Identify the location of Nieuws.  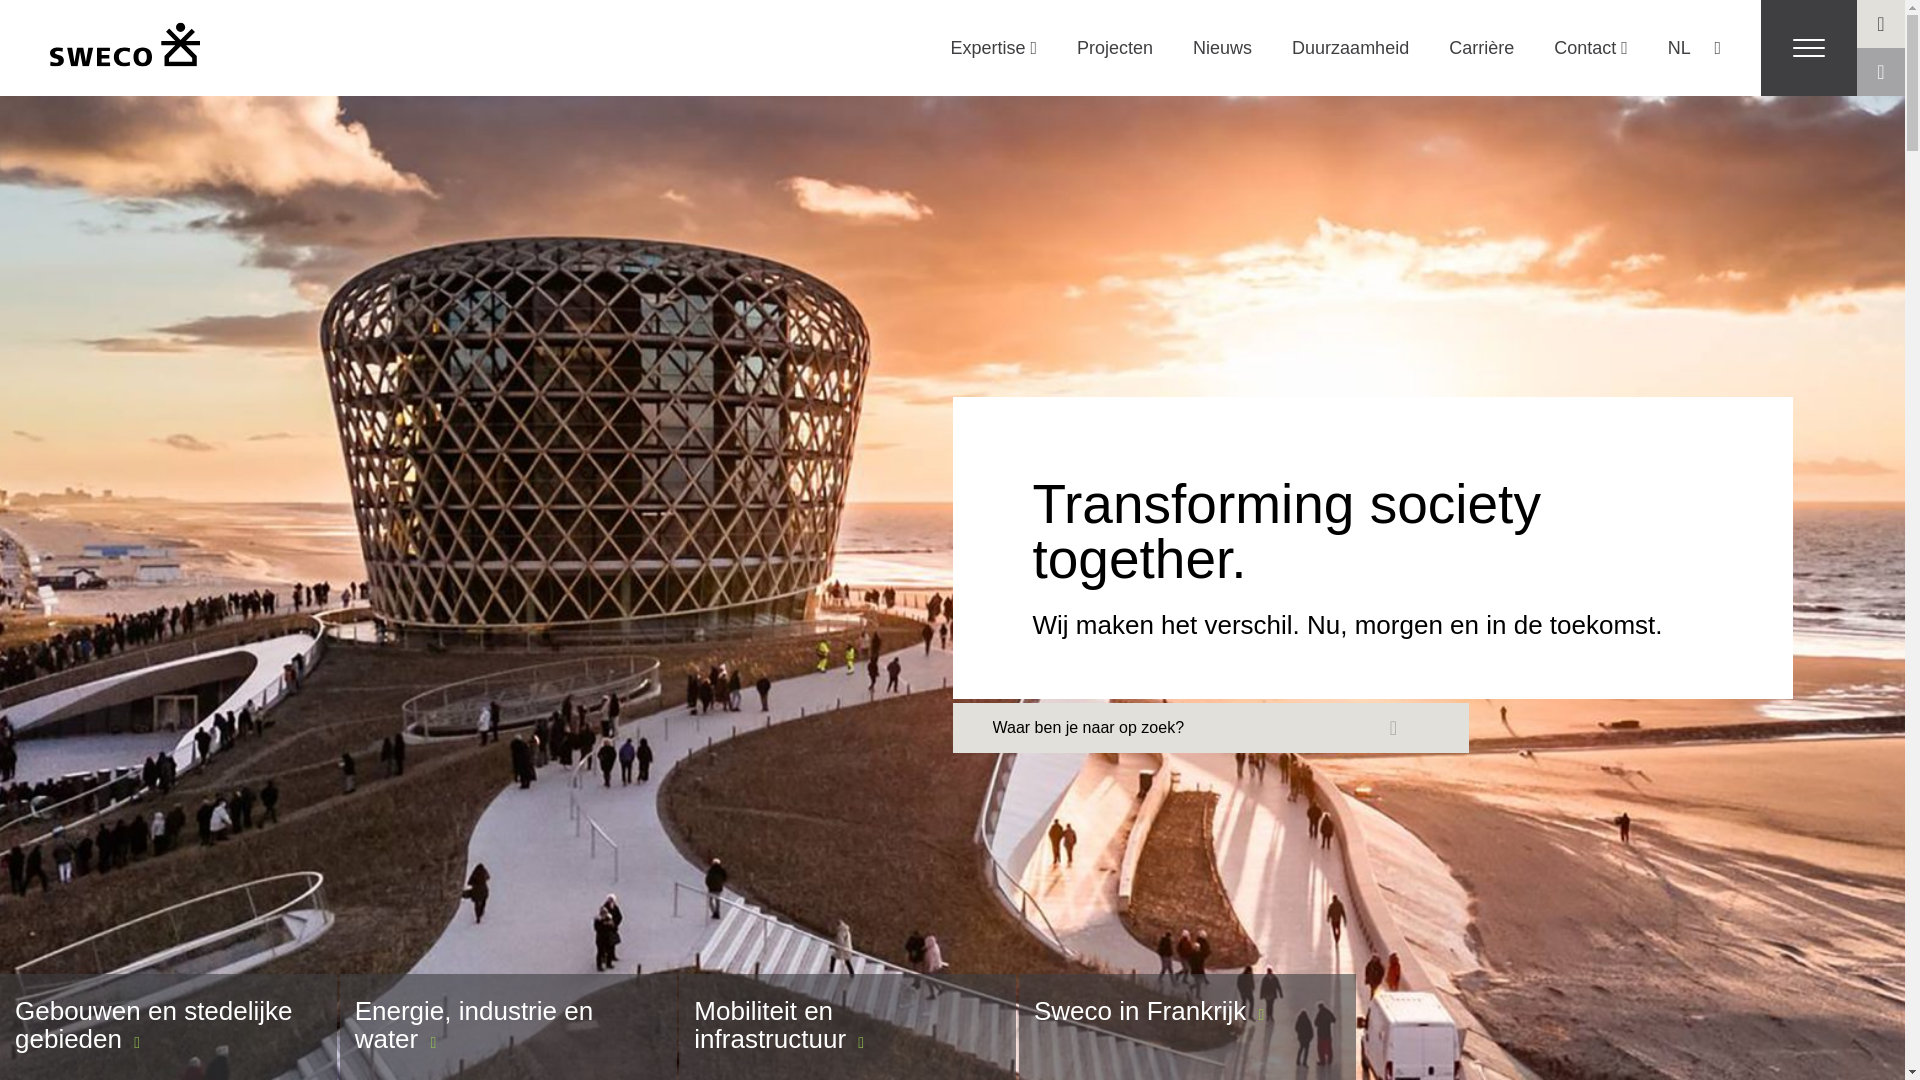
(1222, 48).